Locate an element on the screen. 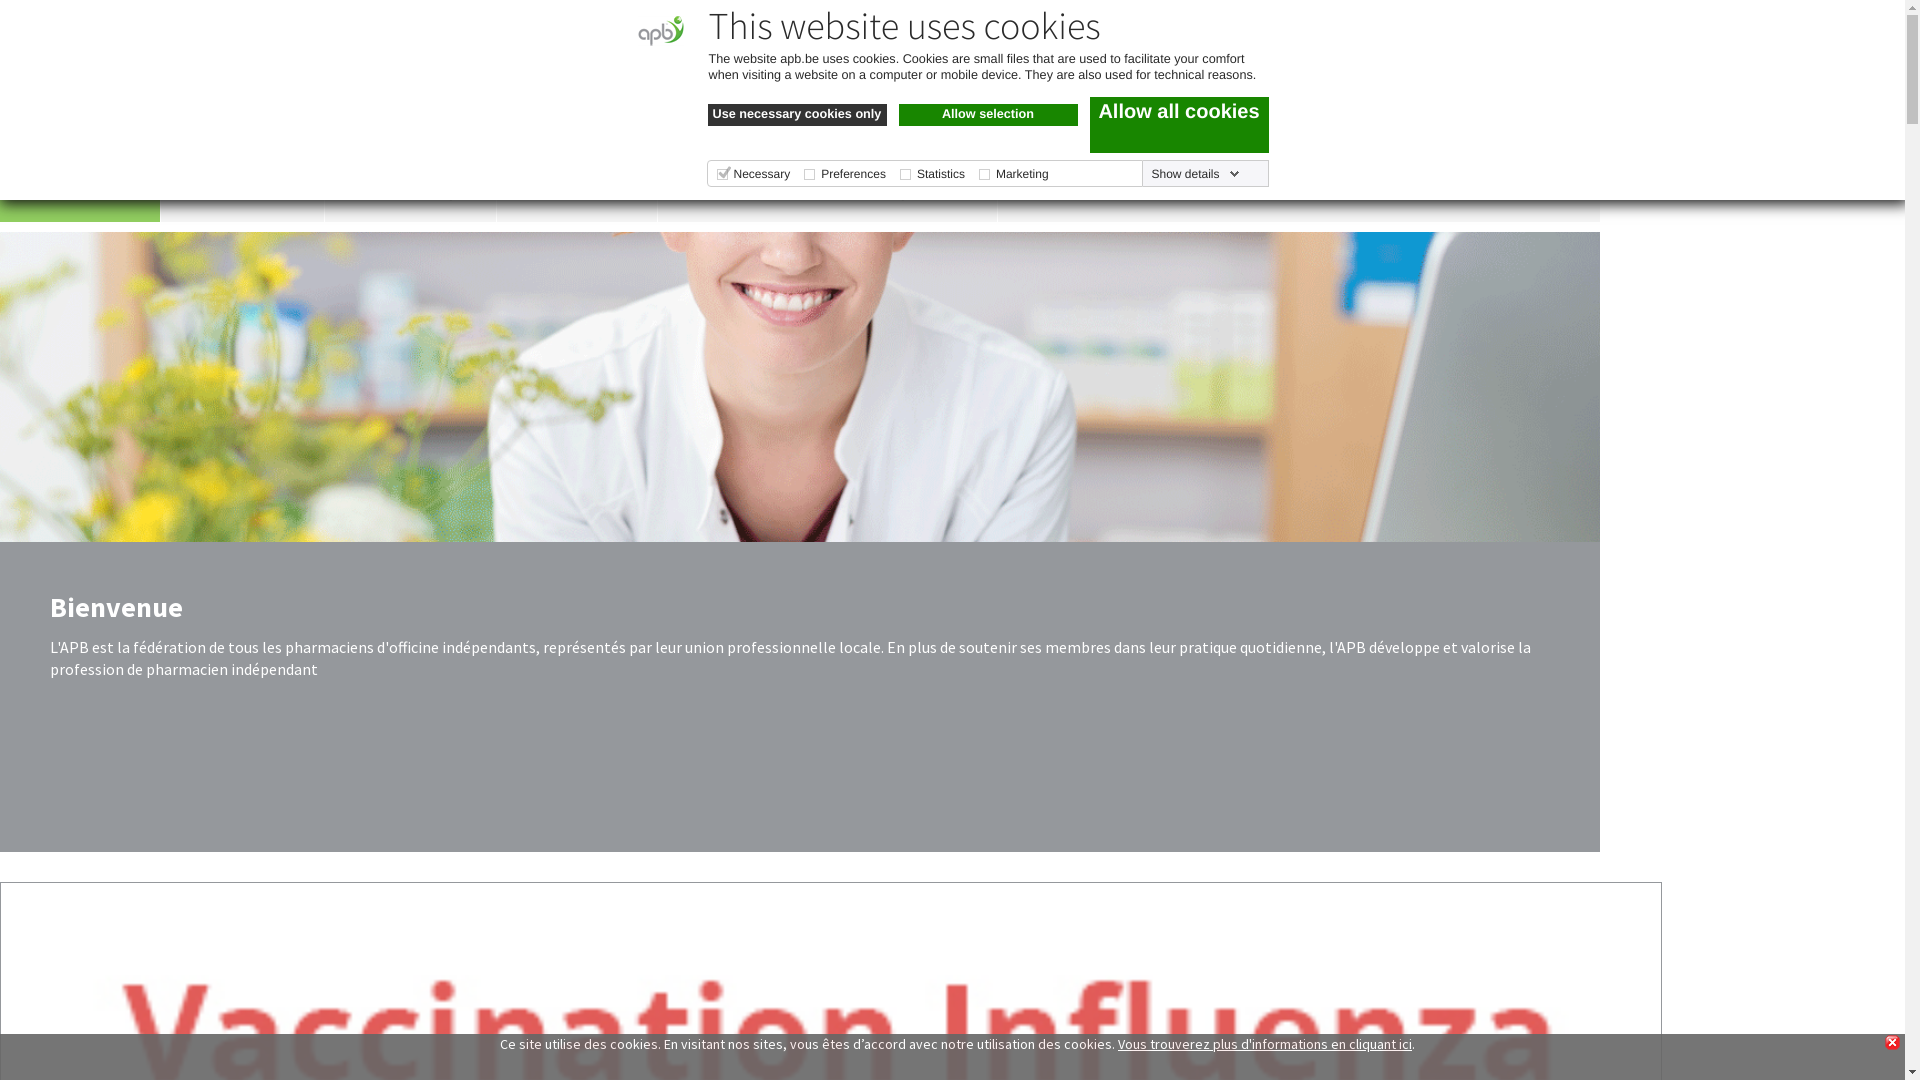 This screenshot has height=1080, width=1920. nl is located at coordinates (938, 98).